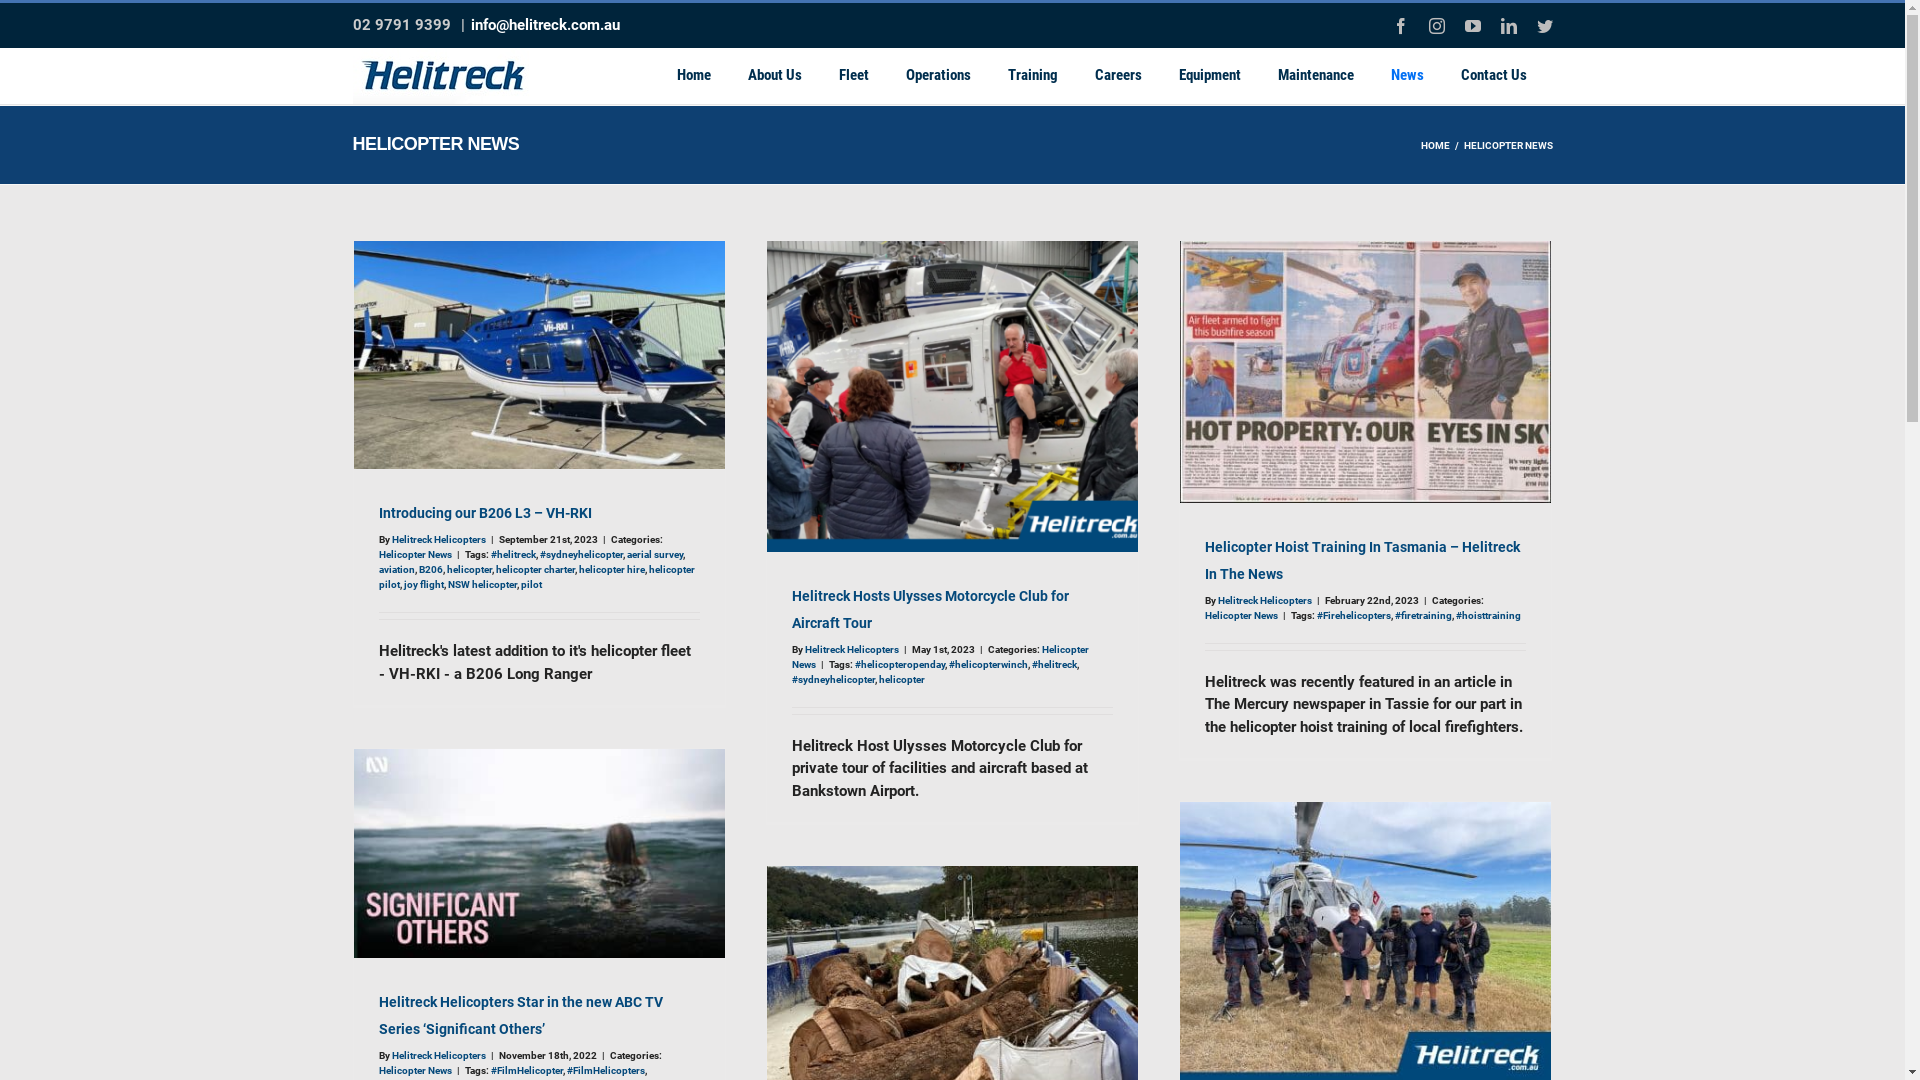 The image size is (1920, 1080). What do you see at coordinates (536, 577) in the screenshot?
I see `helicopter pilot` at bounding box center [536, 577].